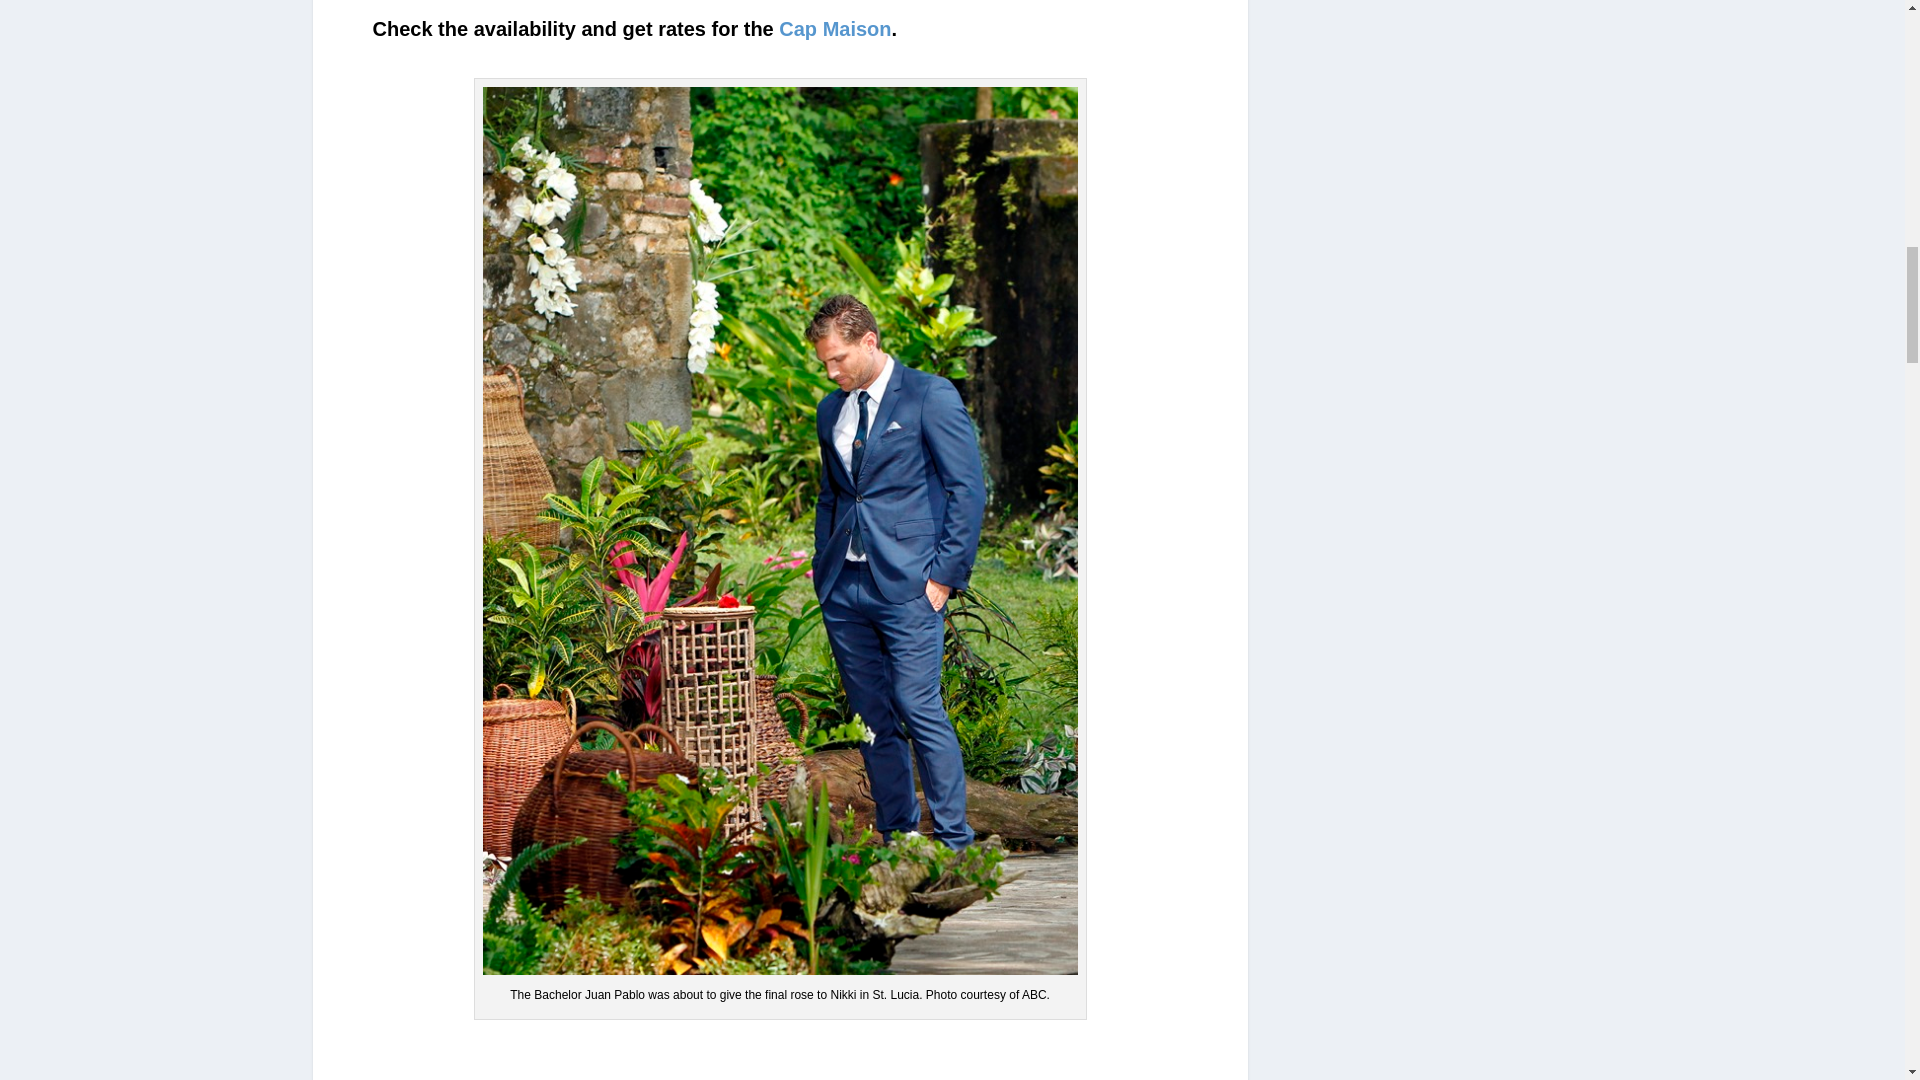  What do you see at coordinates (834, 28) in the screenshot?
I see `Cap Maison` at bounding box center [834, 28].